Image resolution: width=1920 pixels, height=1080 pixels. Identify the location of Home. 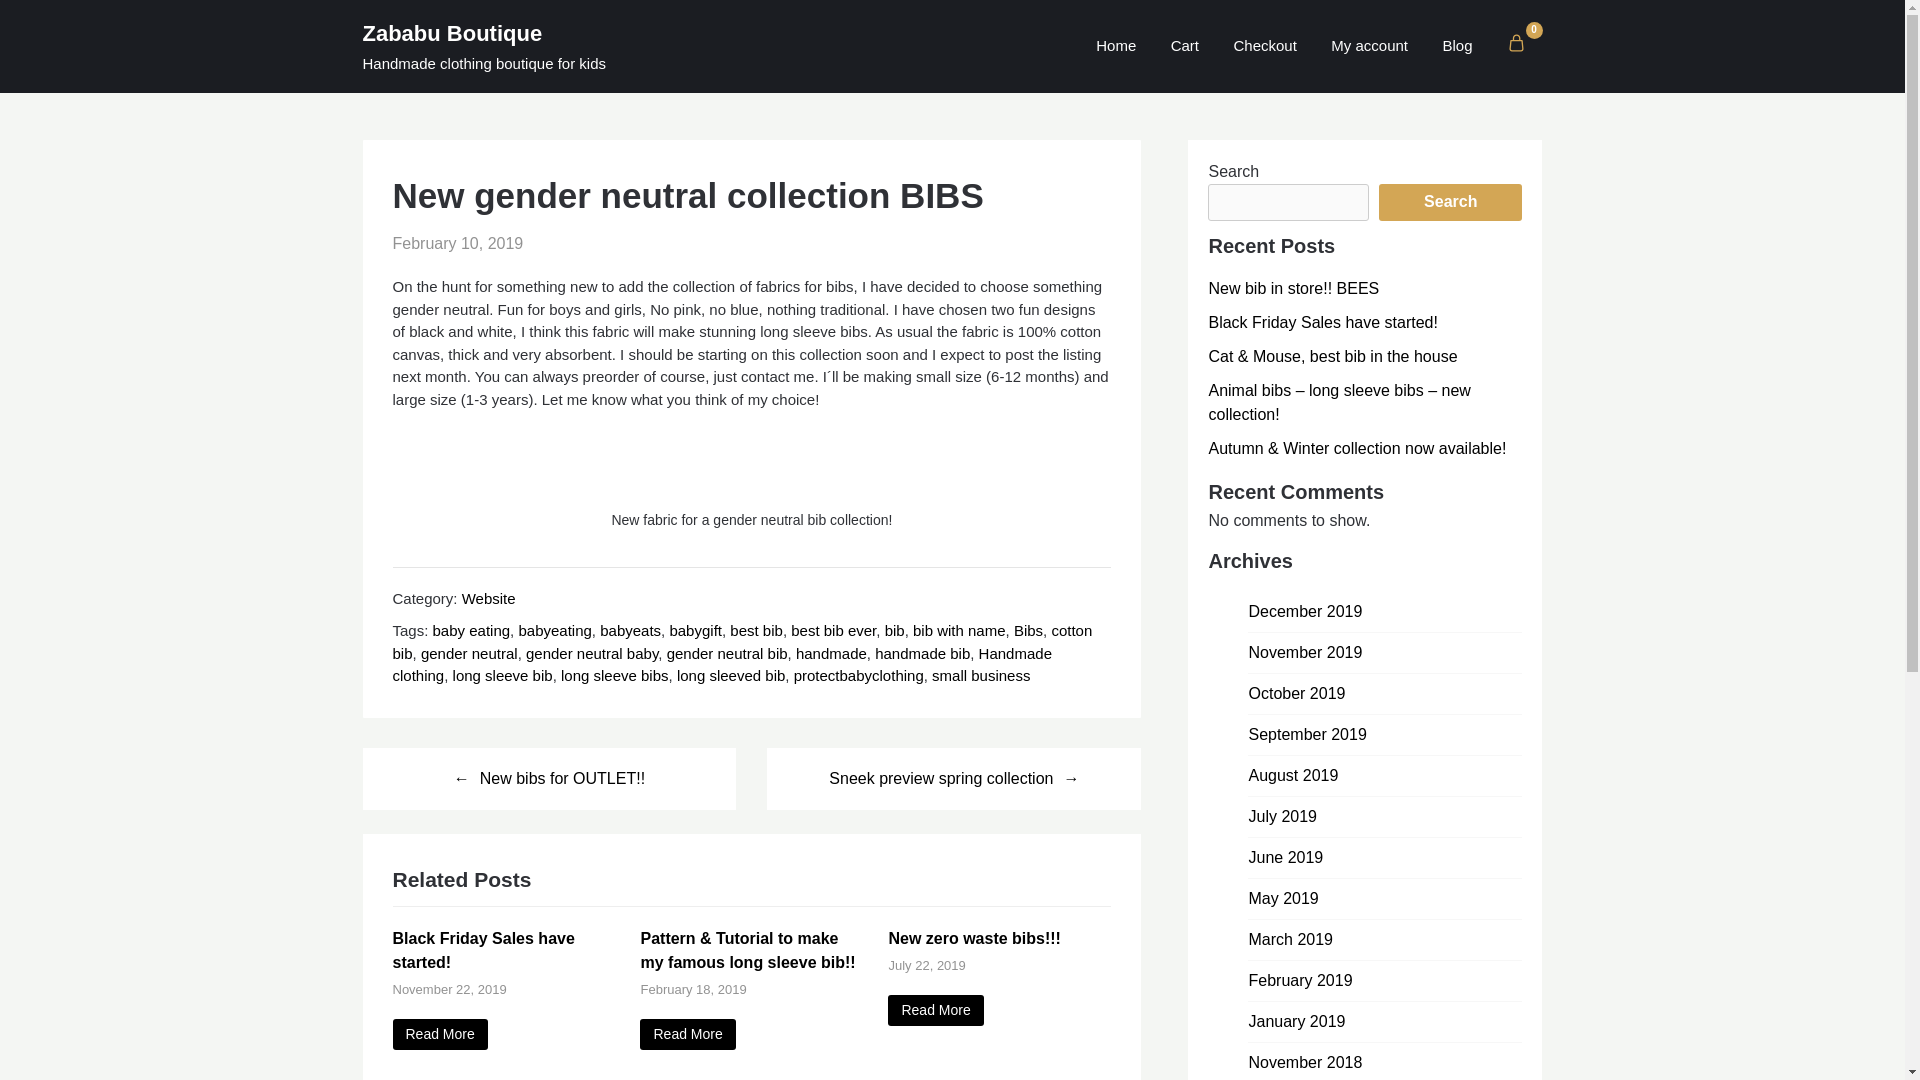
(1115, 45).